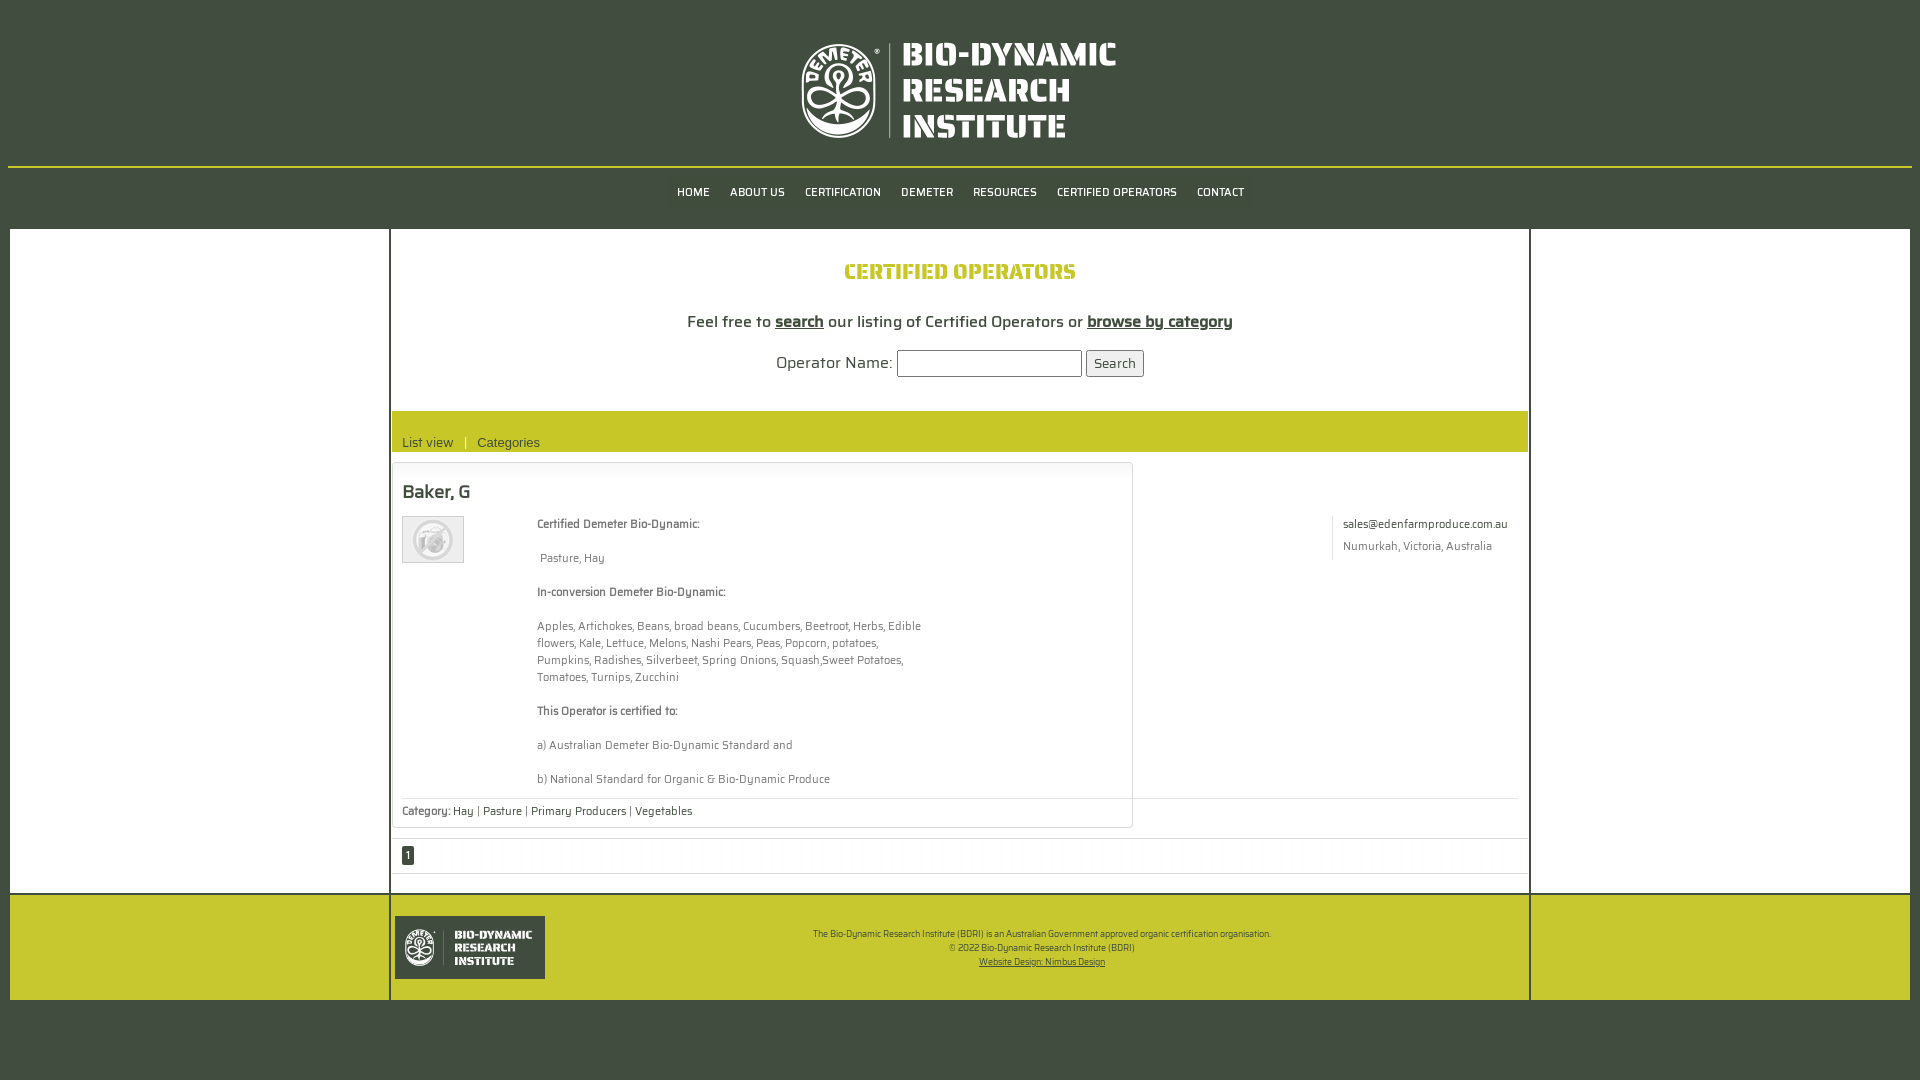 This screenshot has width=1920, height=1080. What do you see at coordinates (465, 812) in the screenshot?
I see `Hay` at bounding box center [465, 812].